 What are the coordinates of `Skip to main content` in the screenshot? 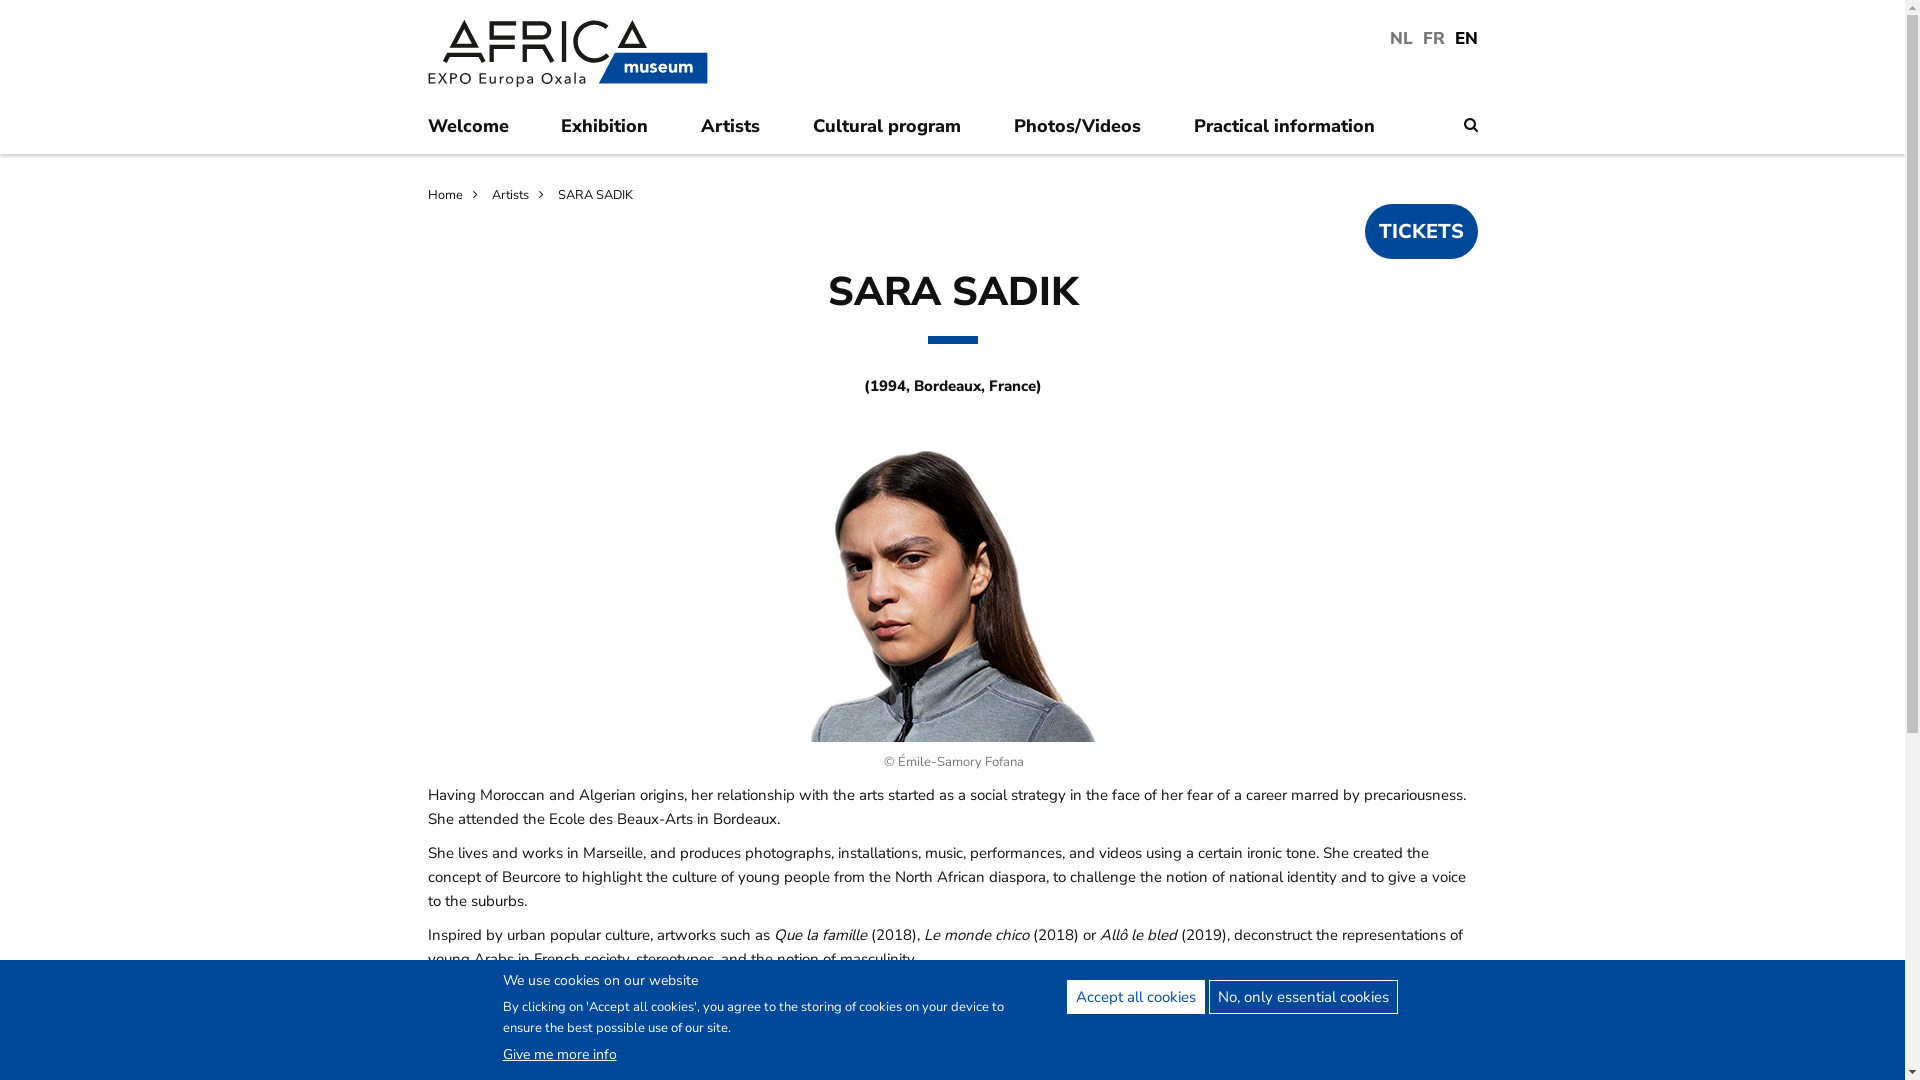 It's located at (0, 6).